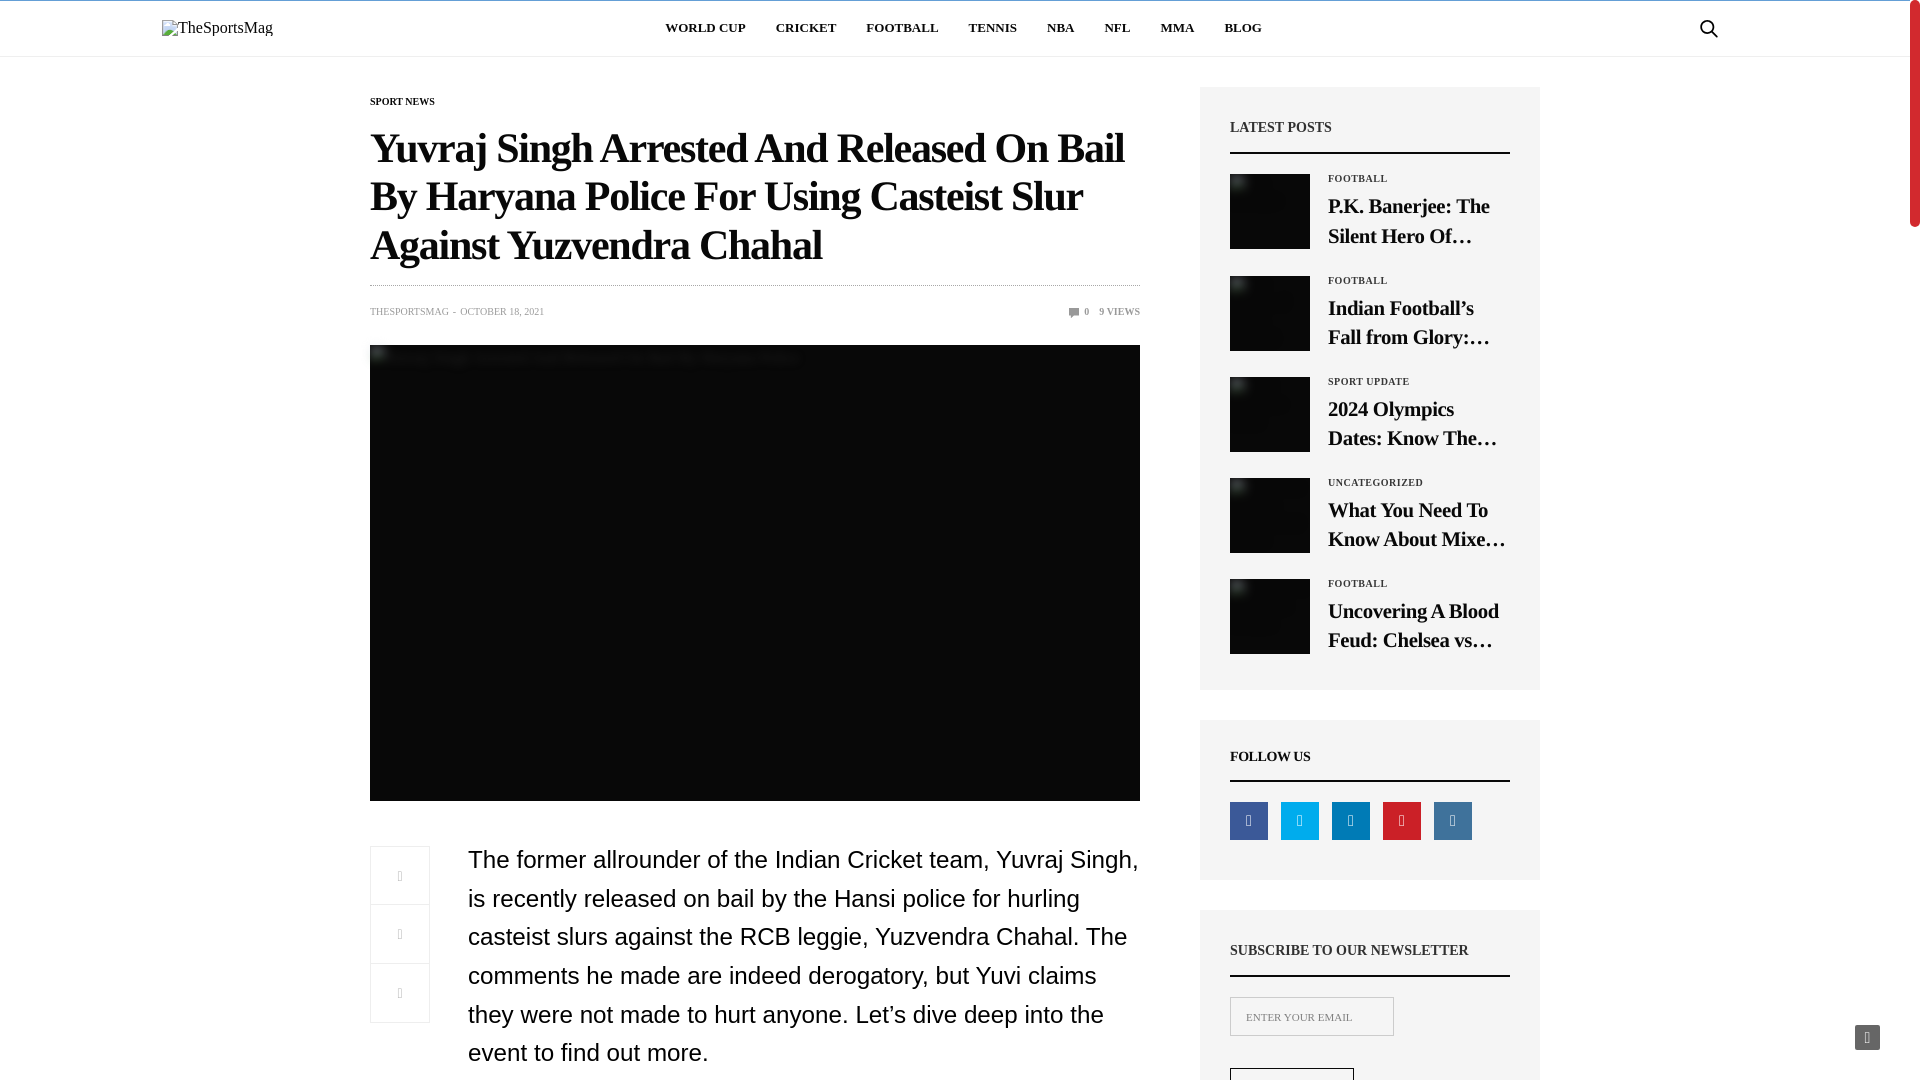  I want to click on NFL, so click(1117, 28).